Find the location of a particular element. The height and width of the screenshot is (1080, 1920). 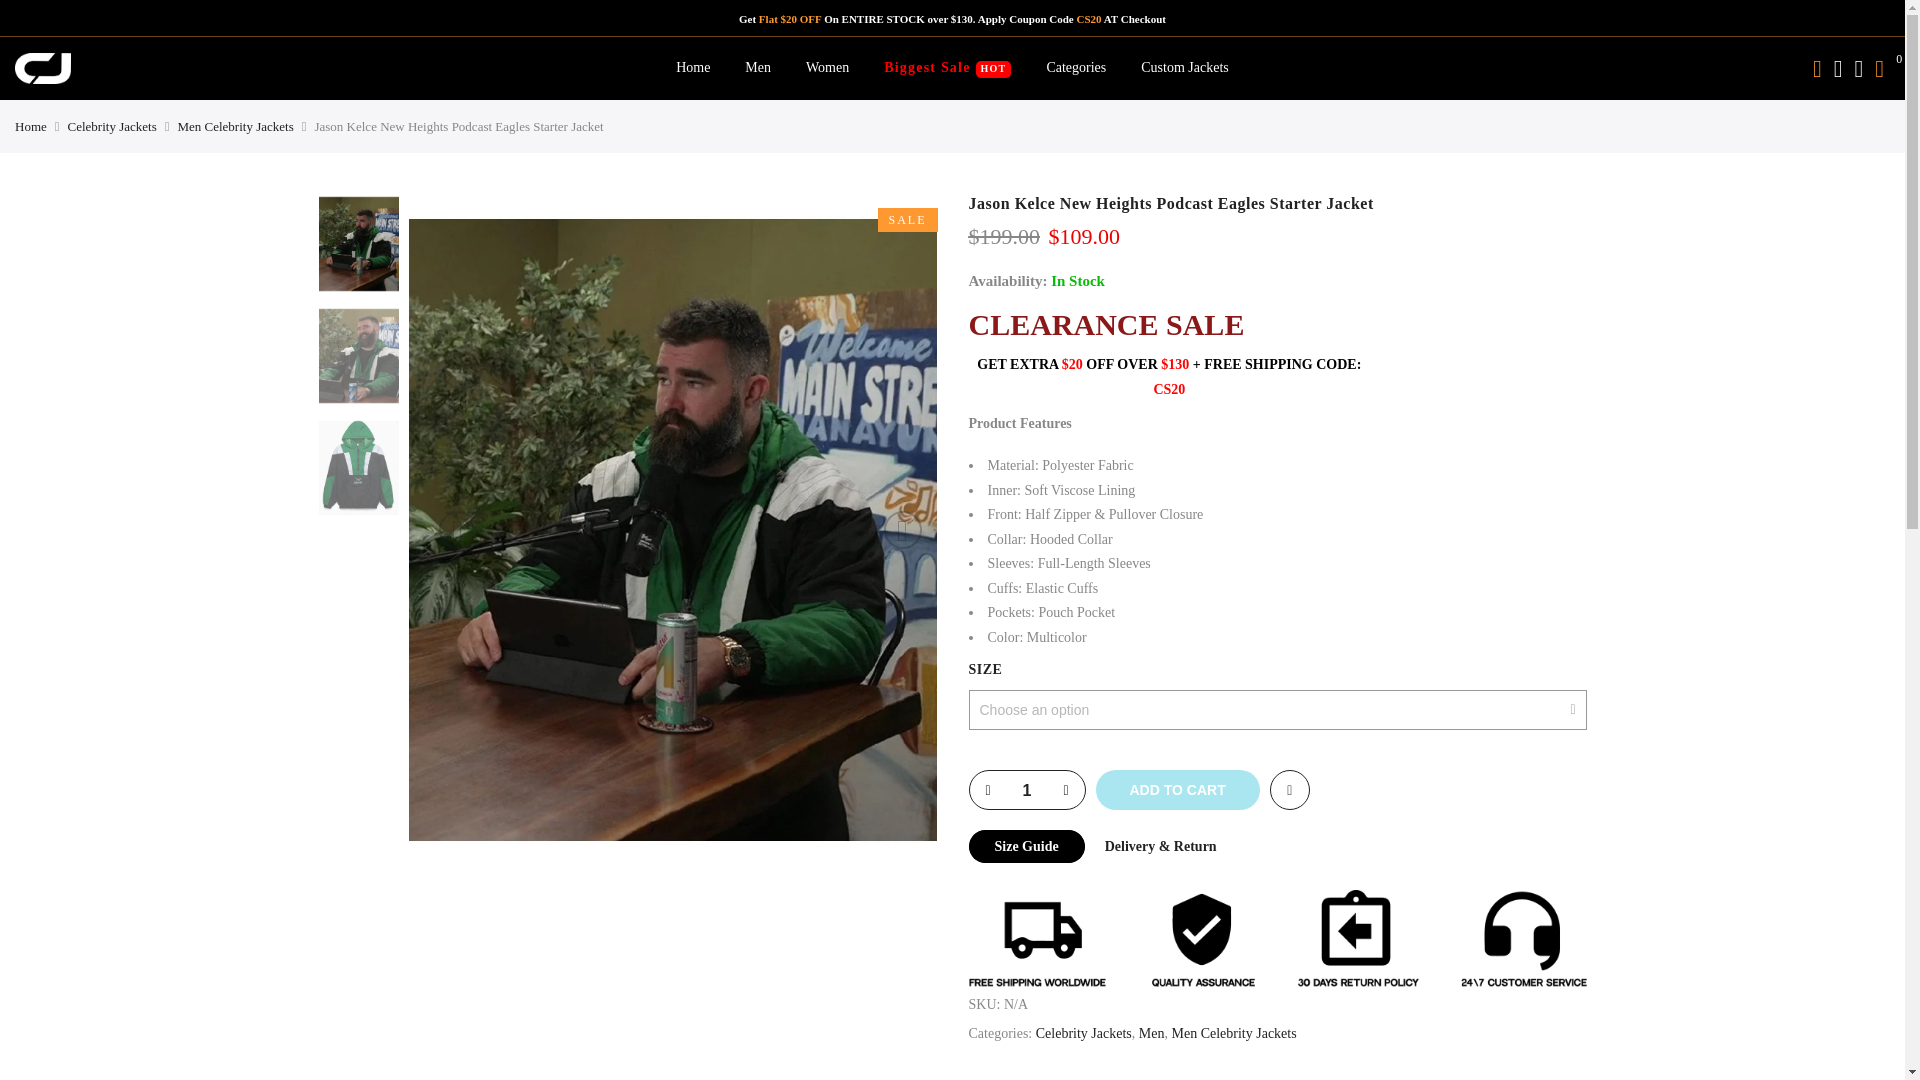

Search is located at coordinates (1816, 68).